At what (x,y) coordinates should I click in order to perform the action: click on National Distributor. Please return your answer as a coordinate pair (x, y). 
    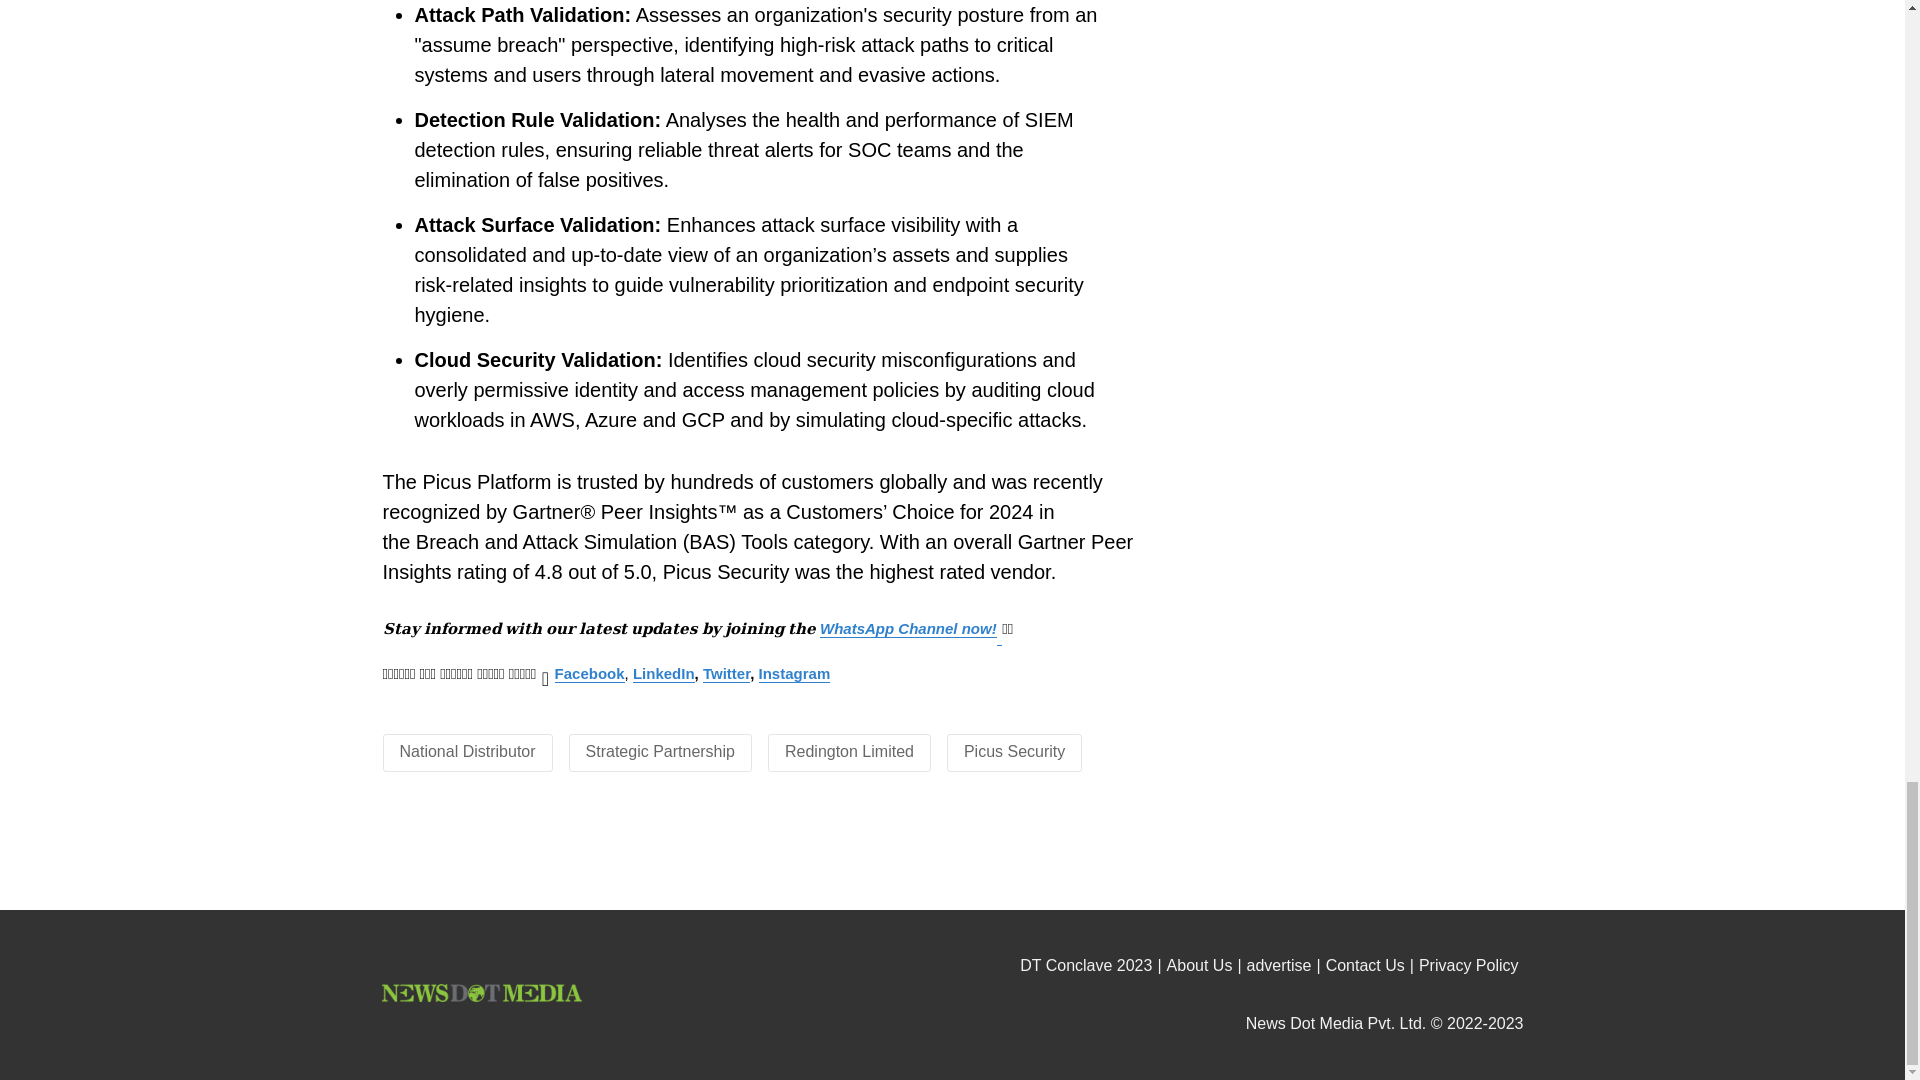
    Looking at the image, I should click on (467, 752).